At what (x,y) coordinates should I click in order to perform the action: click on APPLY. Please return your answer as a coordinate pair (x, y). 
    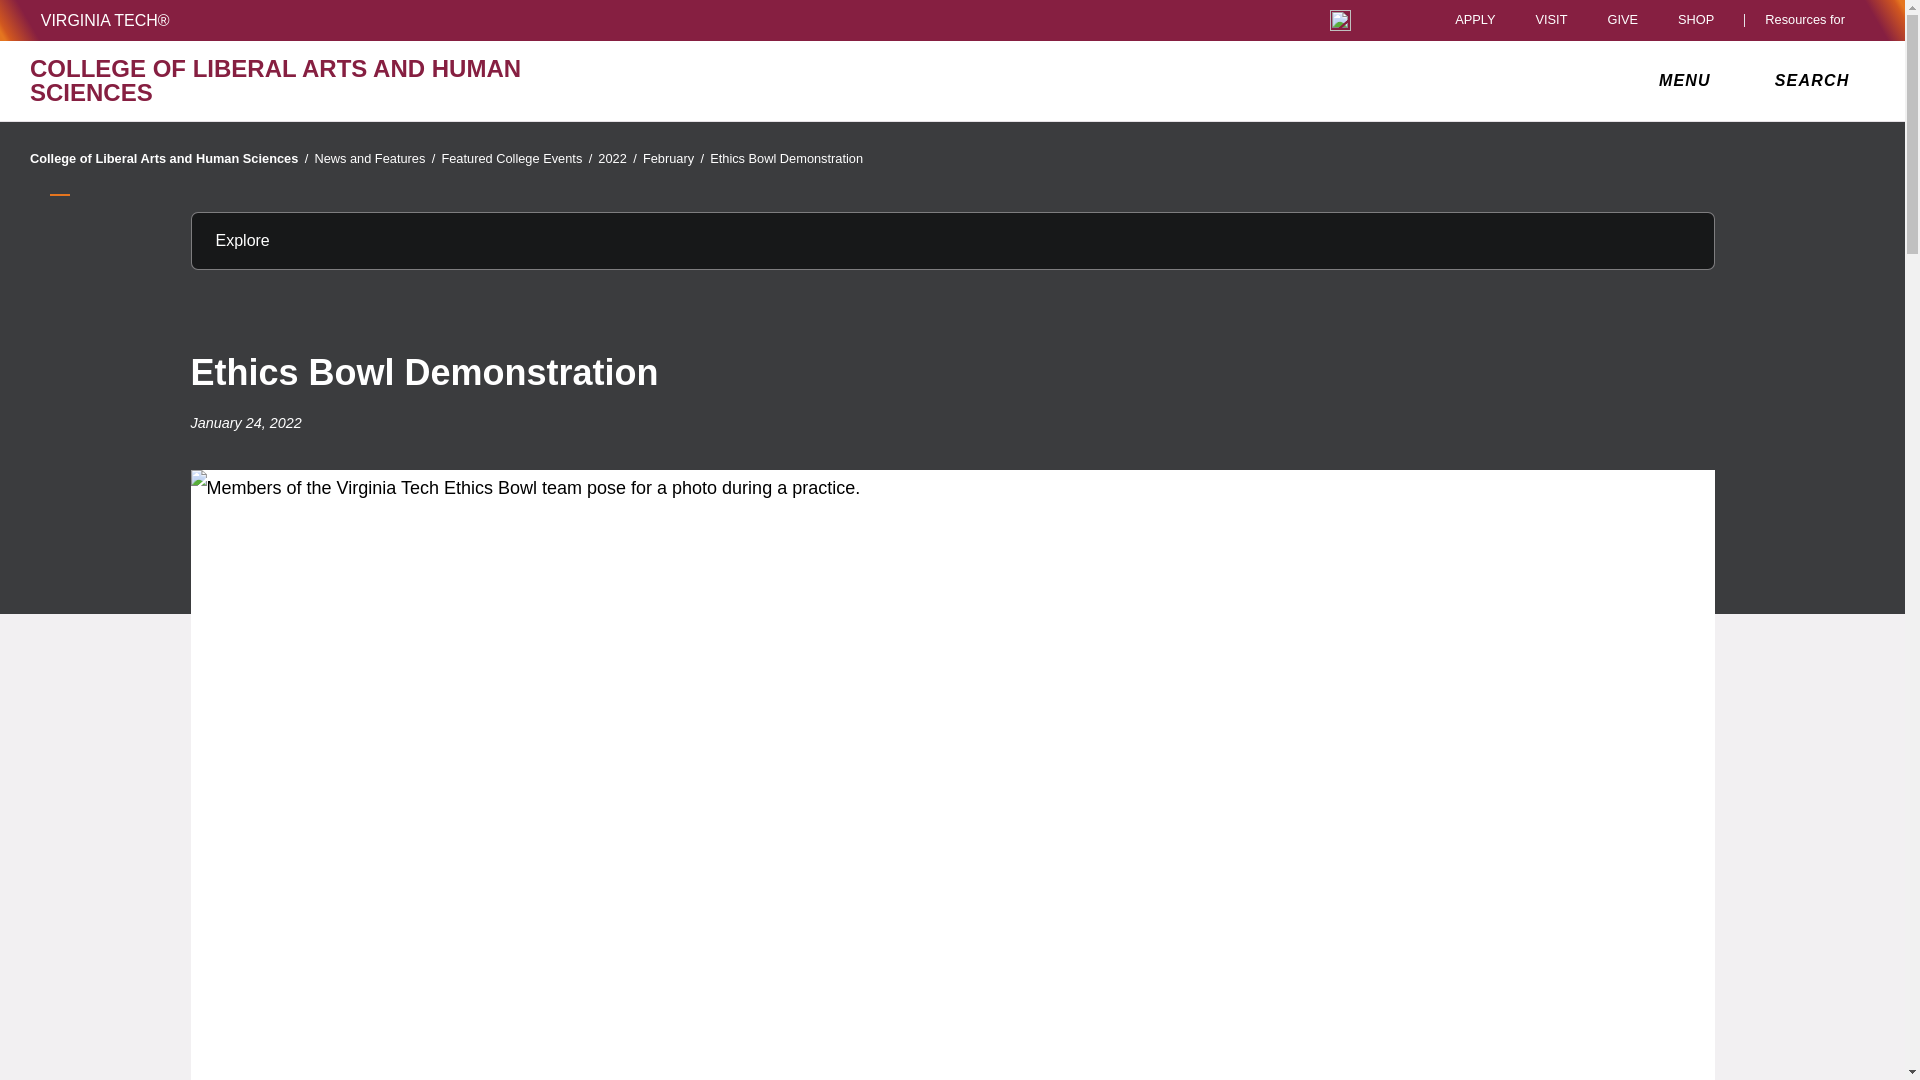
    Looking at the image, I should click on (1475, 20).